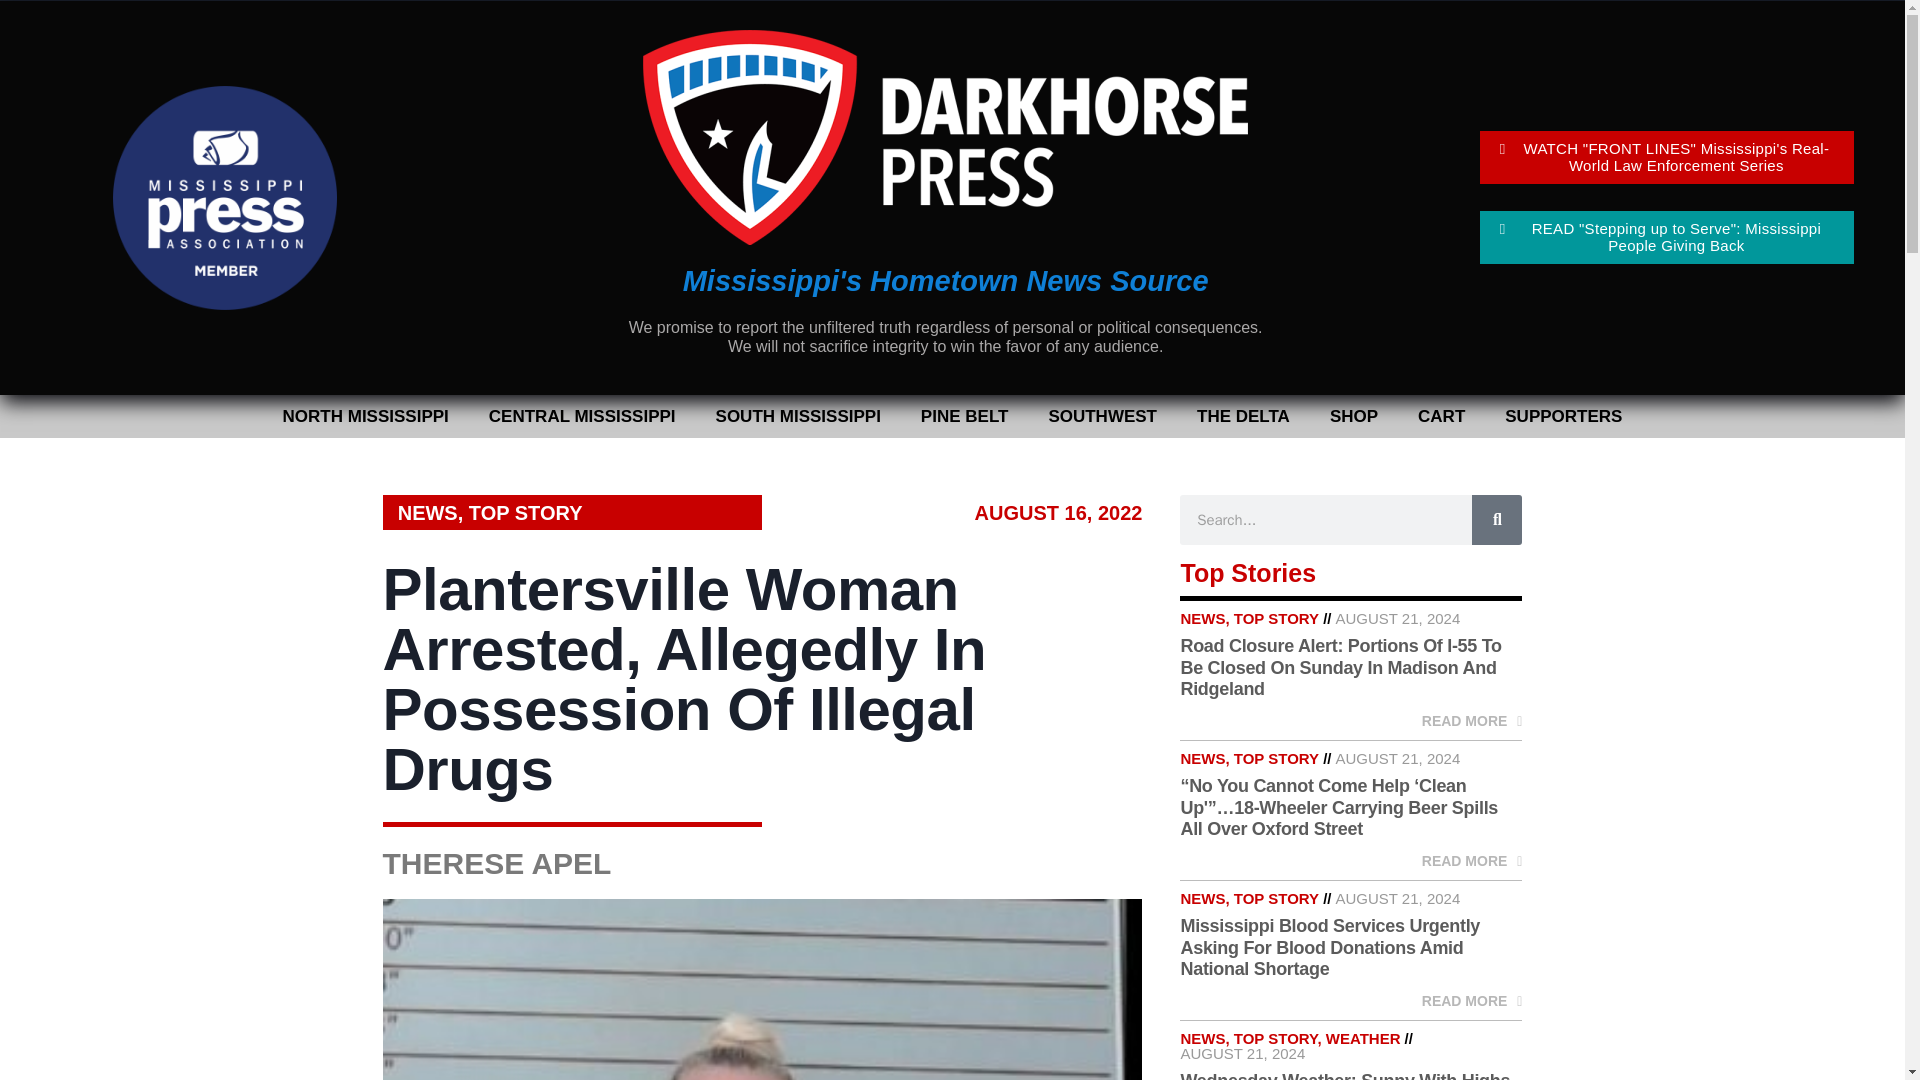 This screenshot has height=1080, width=1920. I want to click on NORTH MISSISSIPPI, so click(366, 416).